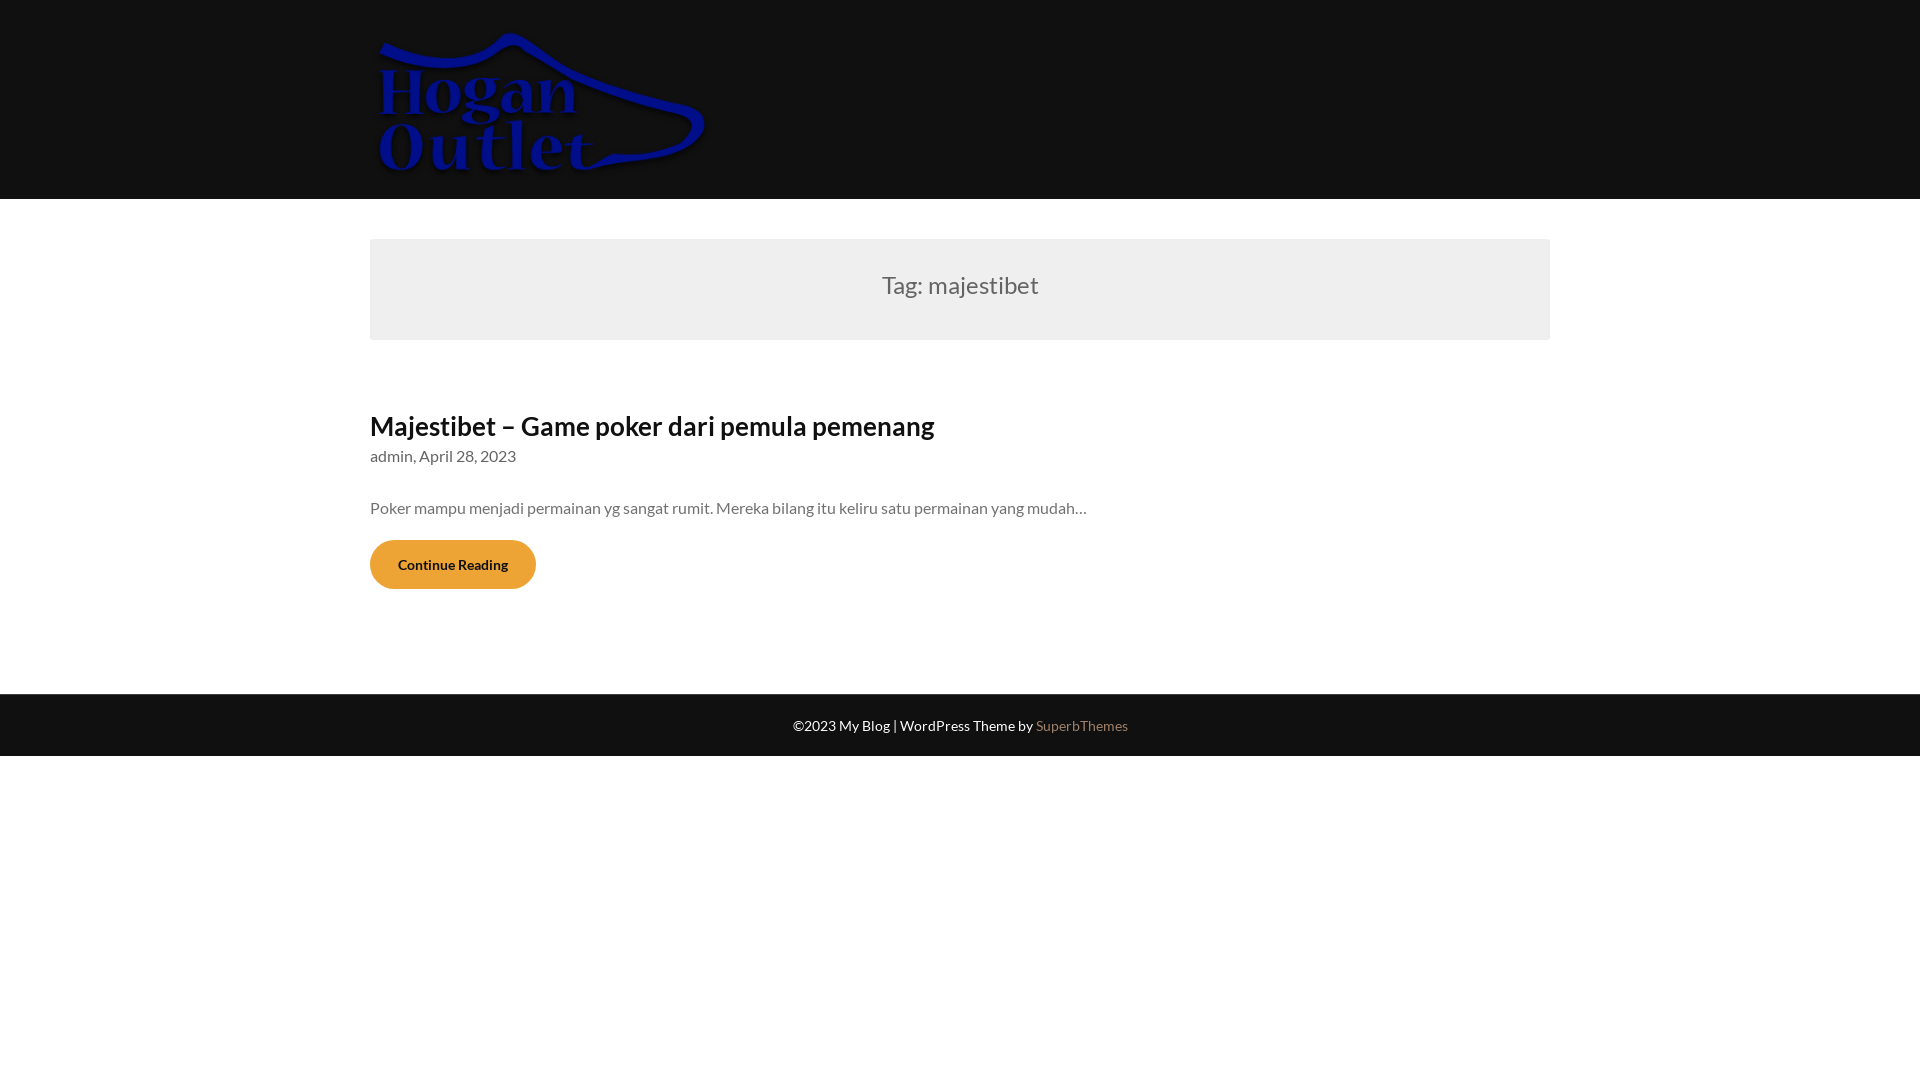  Describe the element at coordinates (468, 456) in the screenshot. I see `April 28, 2023` at that location.